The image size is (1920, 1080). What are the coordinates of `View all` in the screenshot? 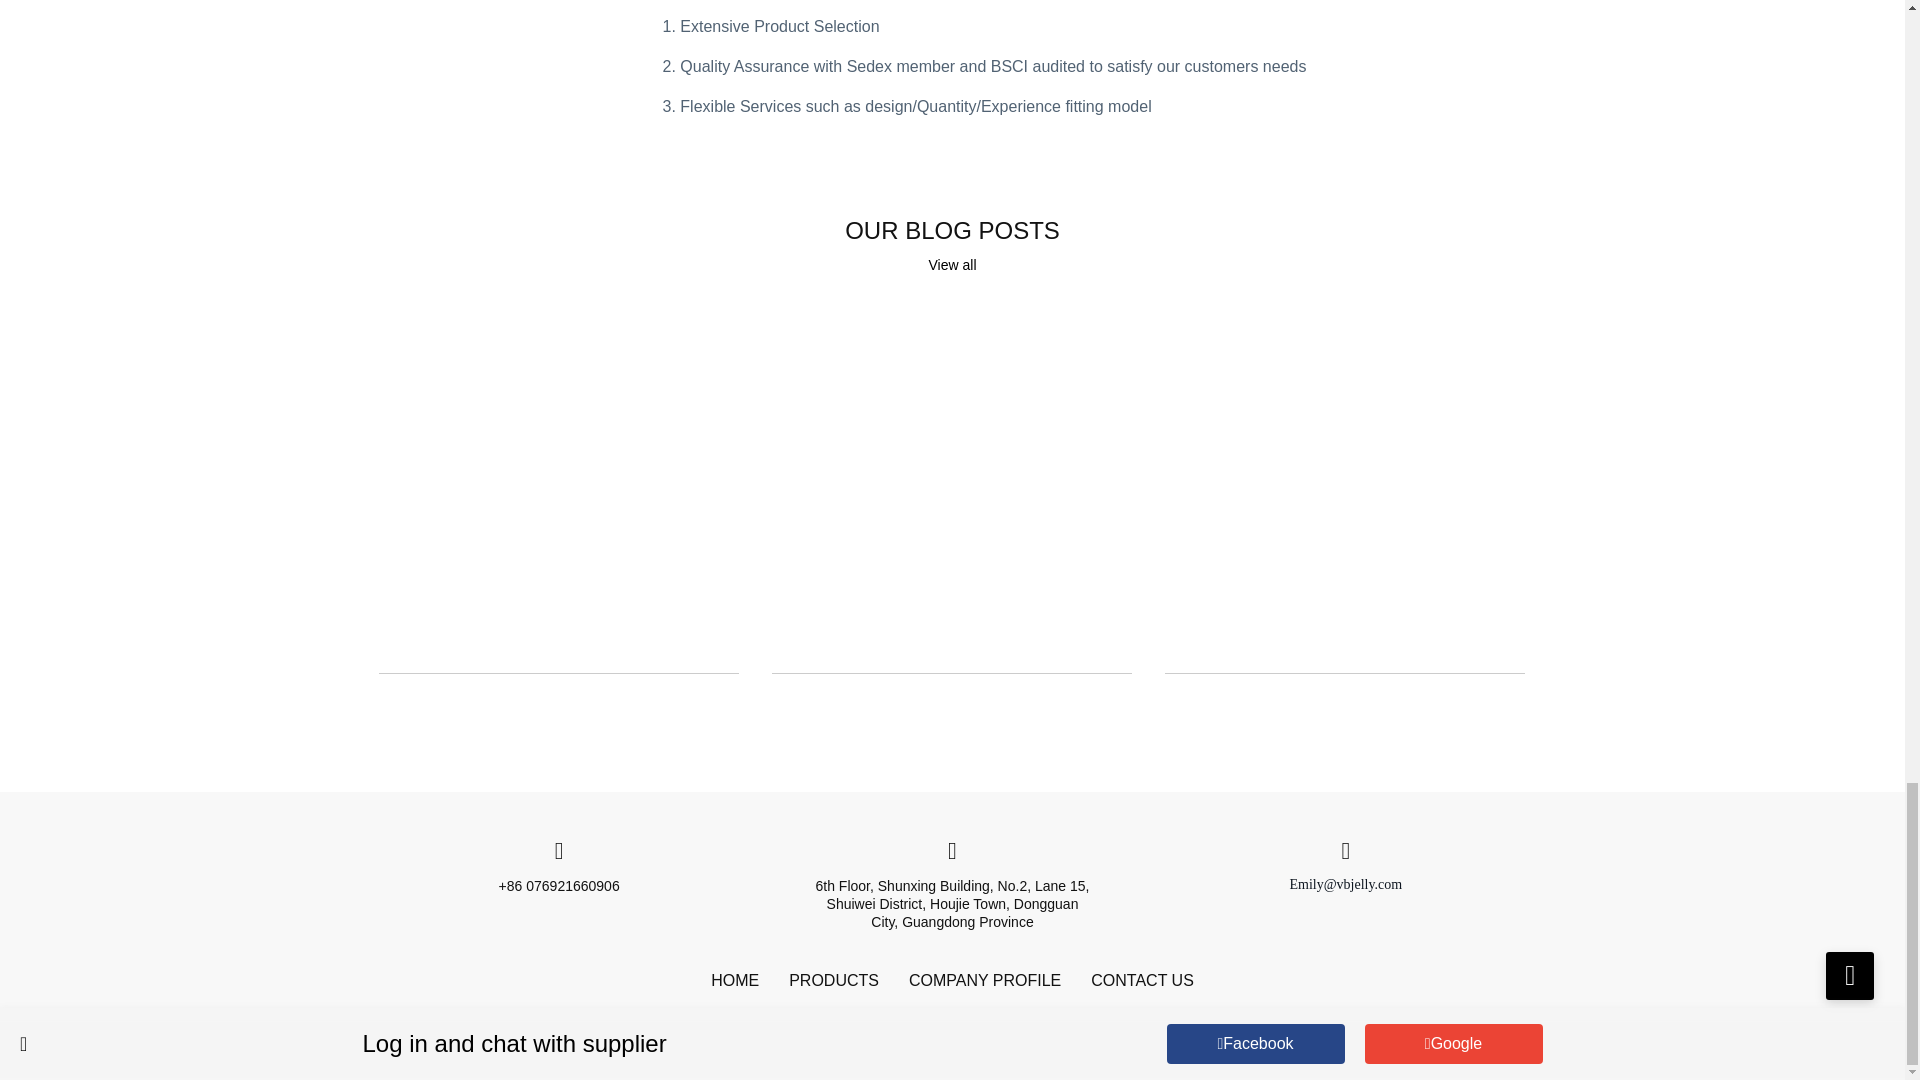 It's located at (951, 265).